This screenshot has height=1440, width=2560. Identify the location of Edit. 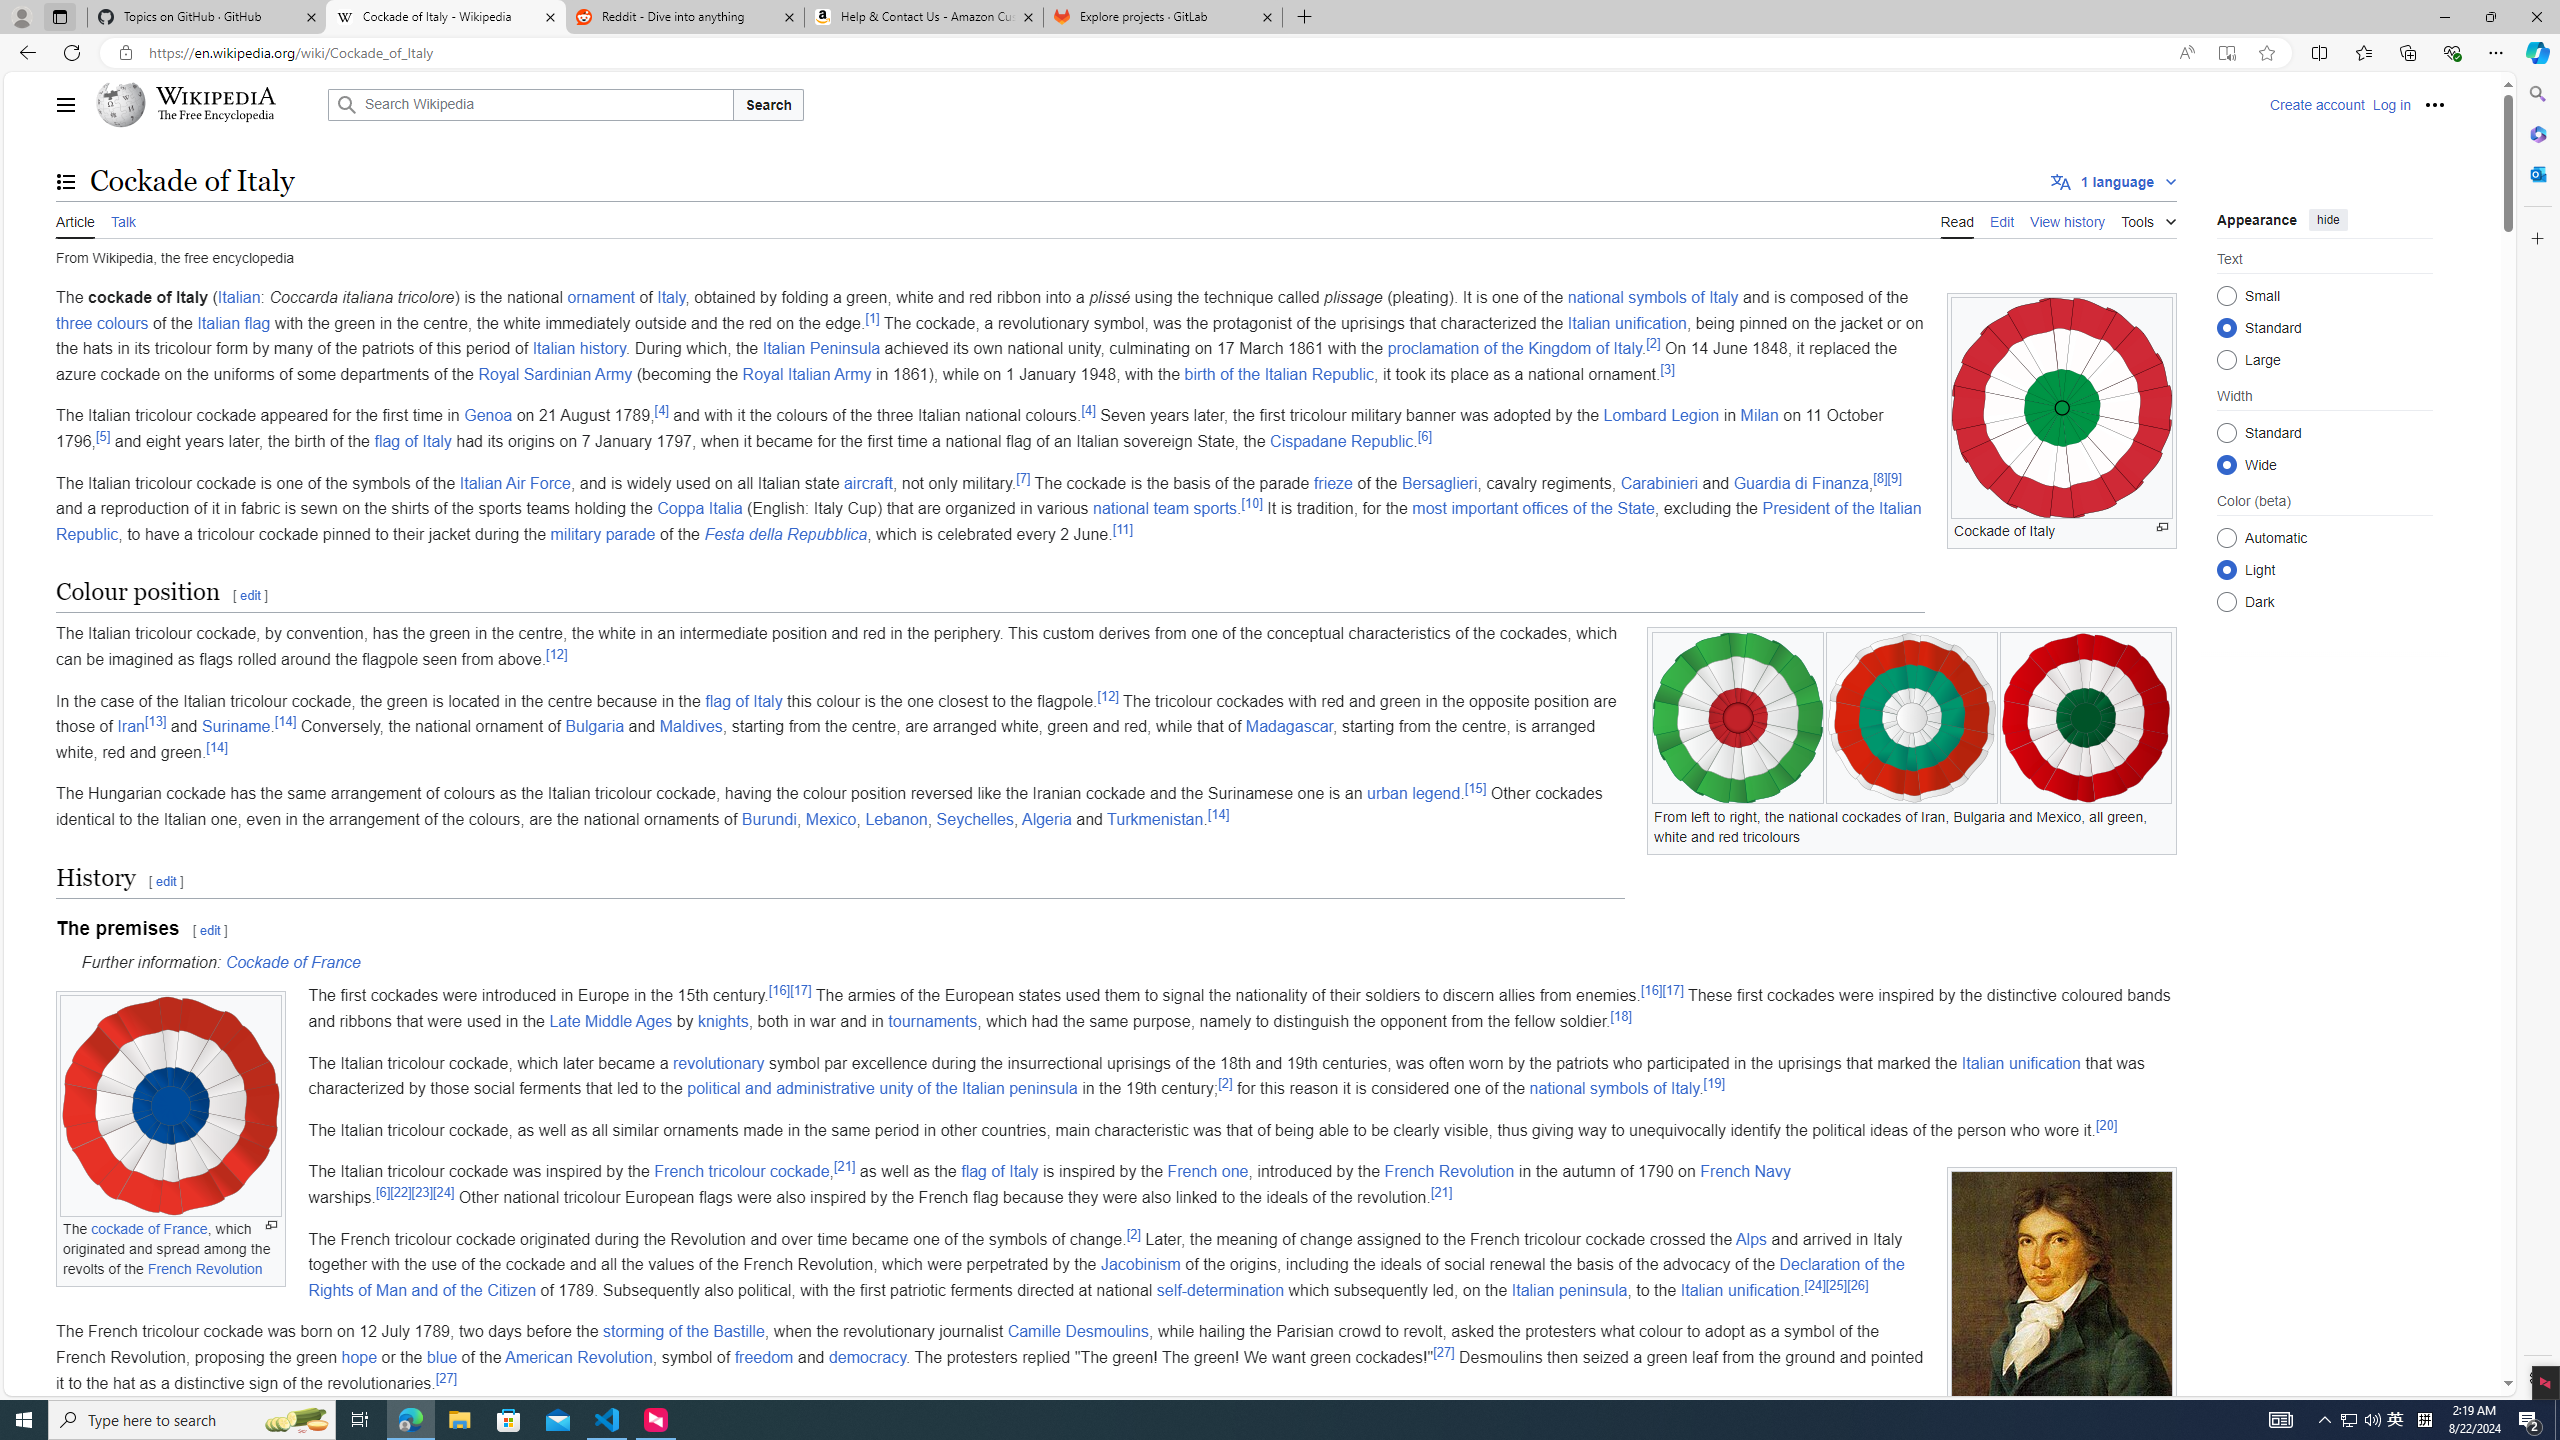
(2002, 219).